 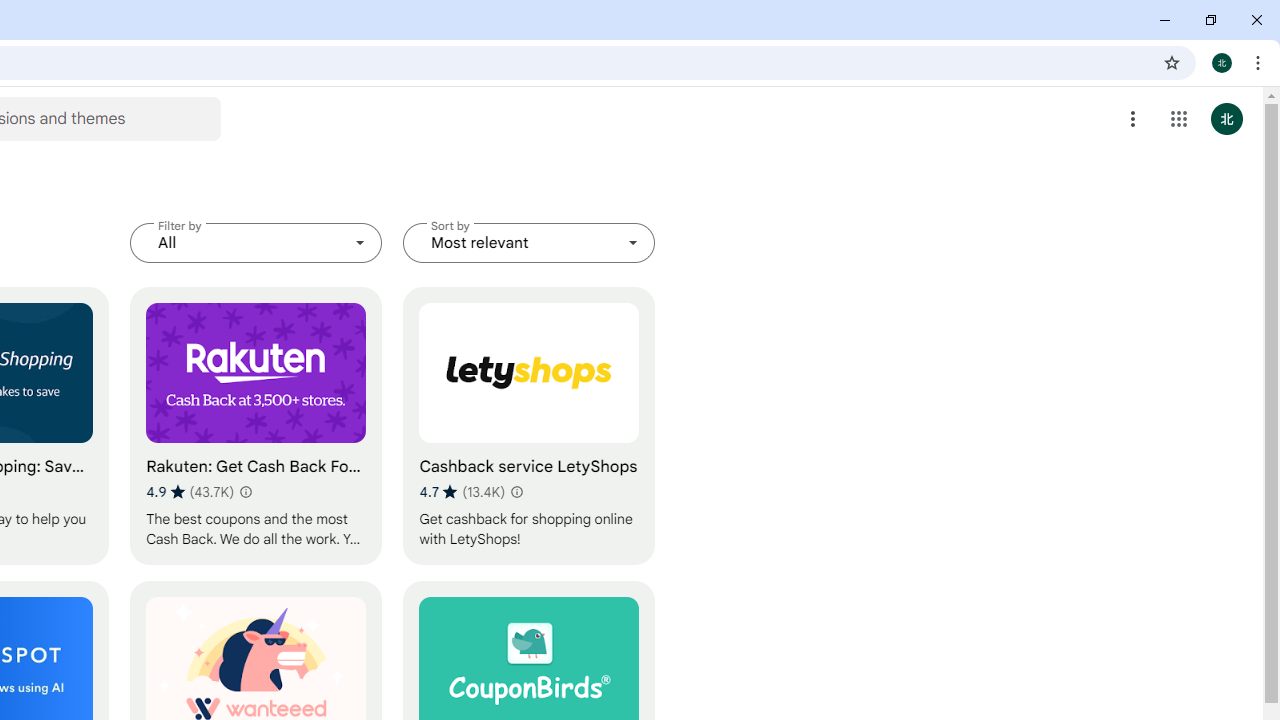 What do you see at coordinates (256, 242) in the screenshot?
I see `Filter by All` at bounding box center [256, 242].